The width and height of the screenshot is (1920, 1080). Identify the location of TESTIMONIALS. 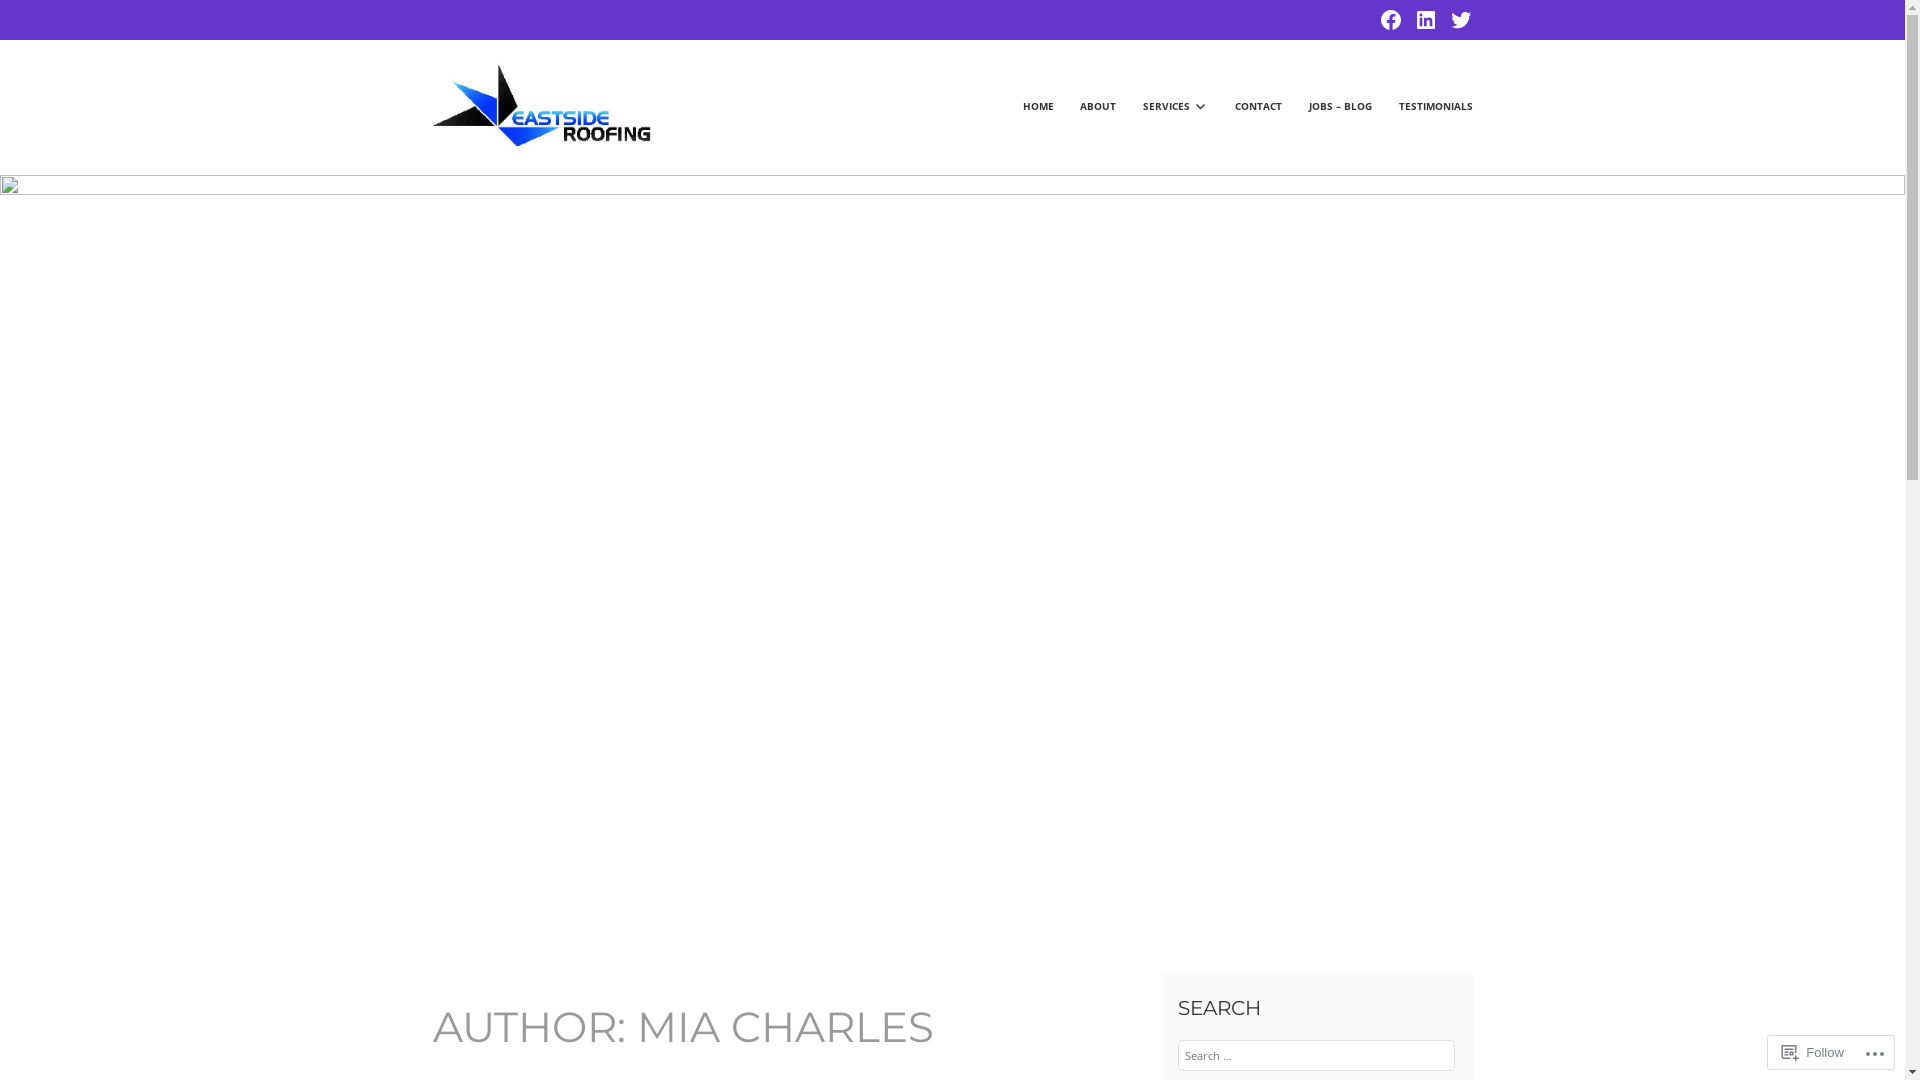
(1424, 107).